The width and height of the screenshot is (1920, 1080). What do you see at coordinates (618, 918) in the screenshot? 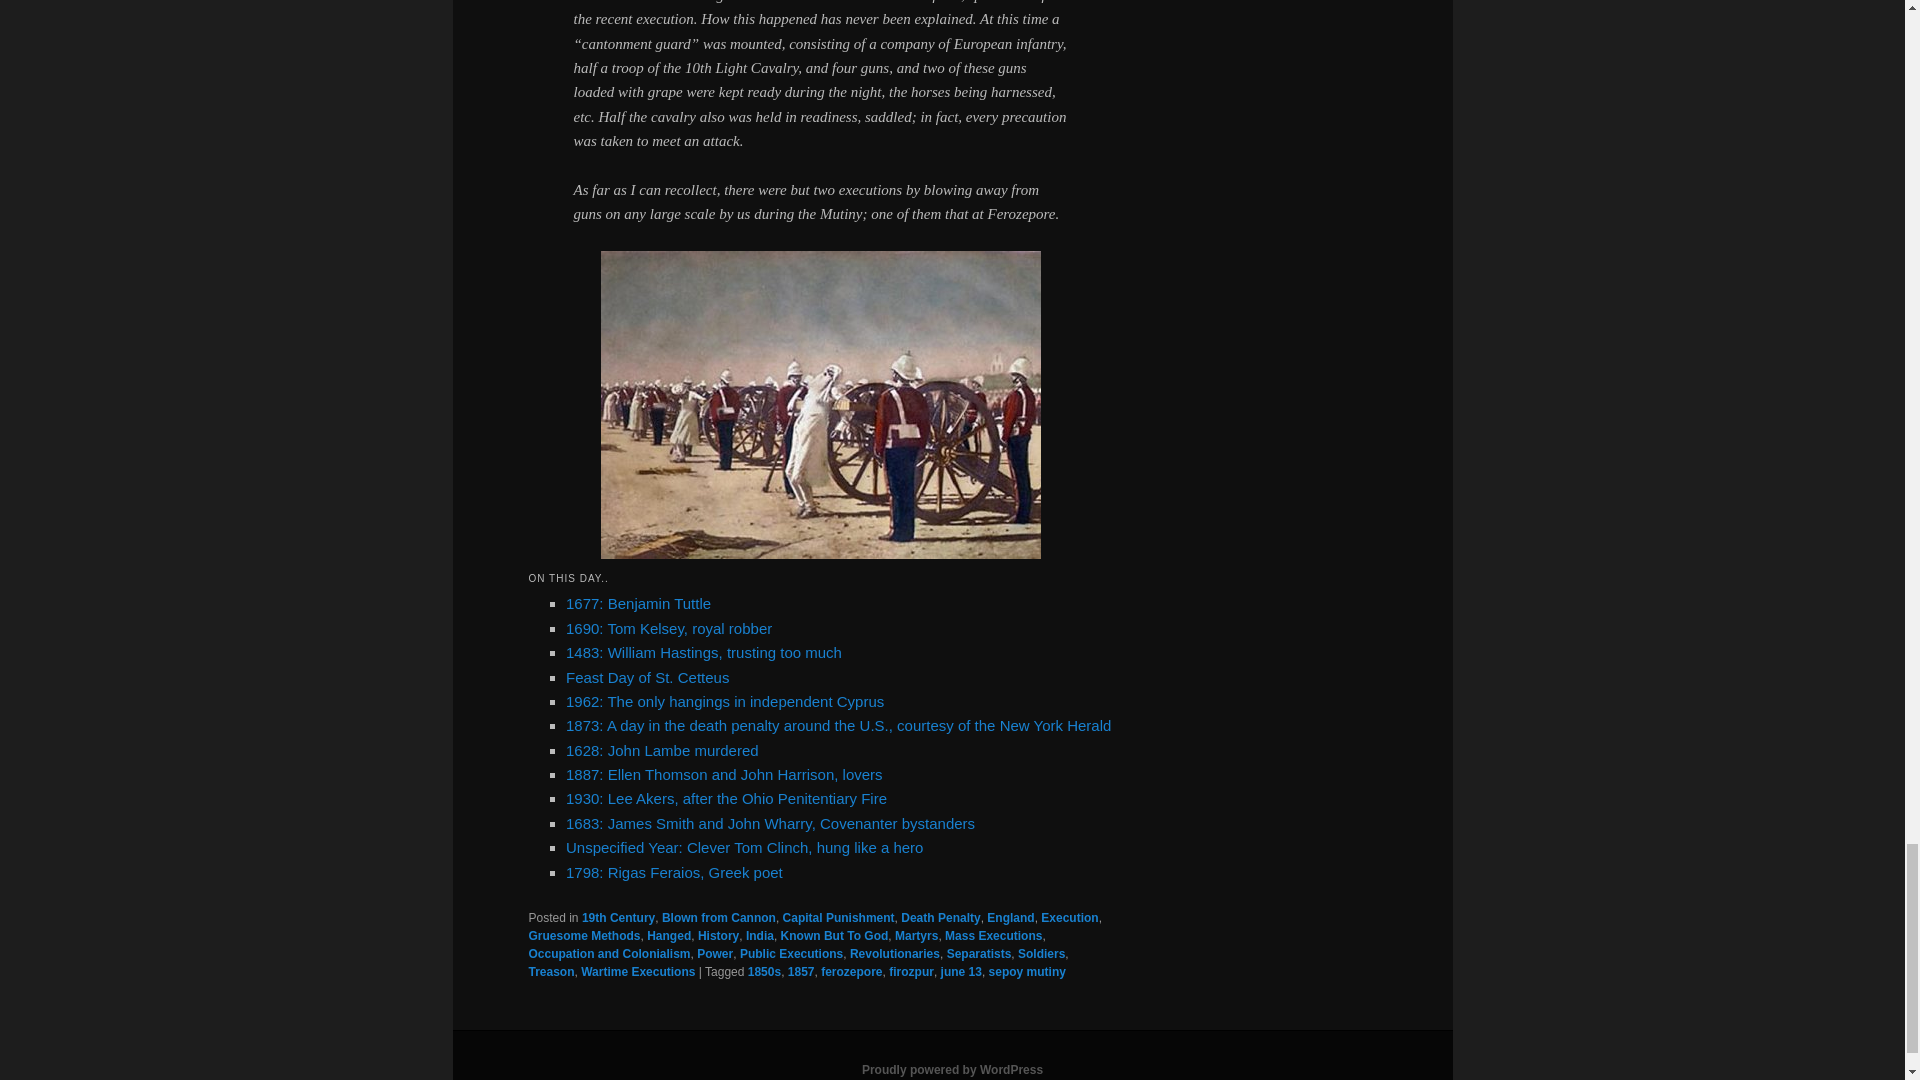
I see `19th Century` at bounding box center [618, 918].